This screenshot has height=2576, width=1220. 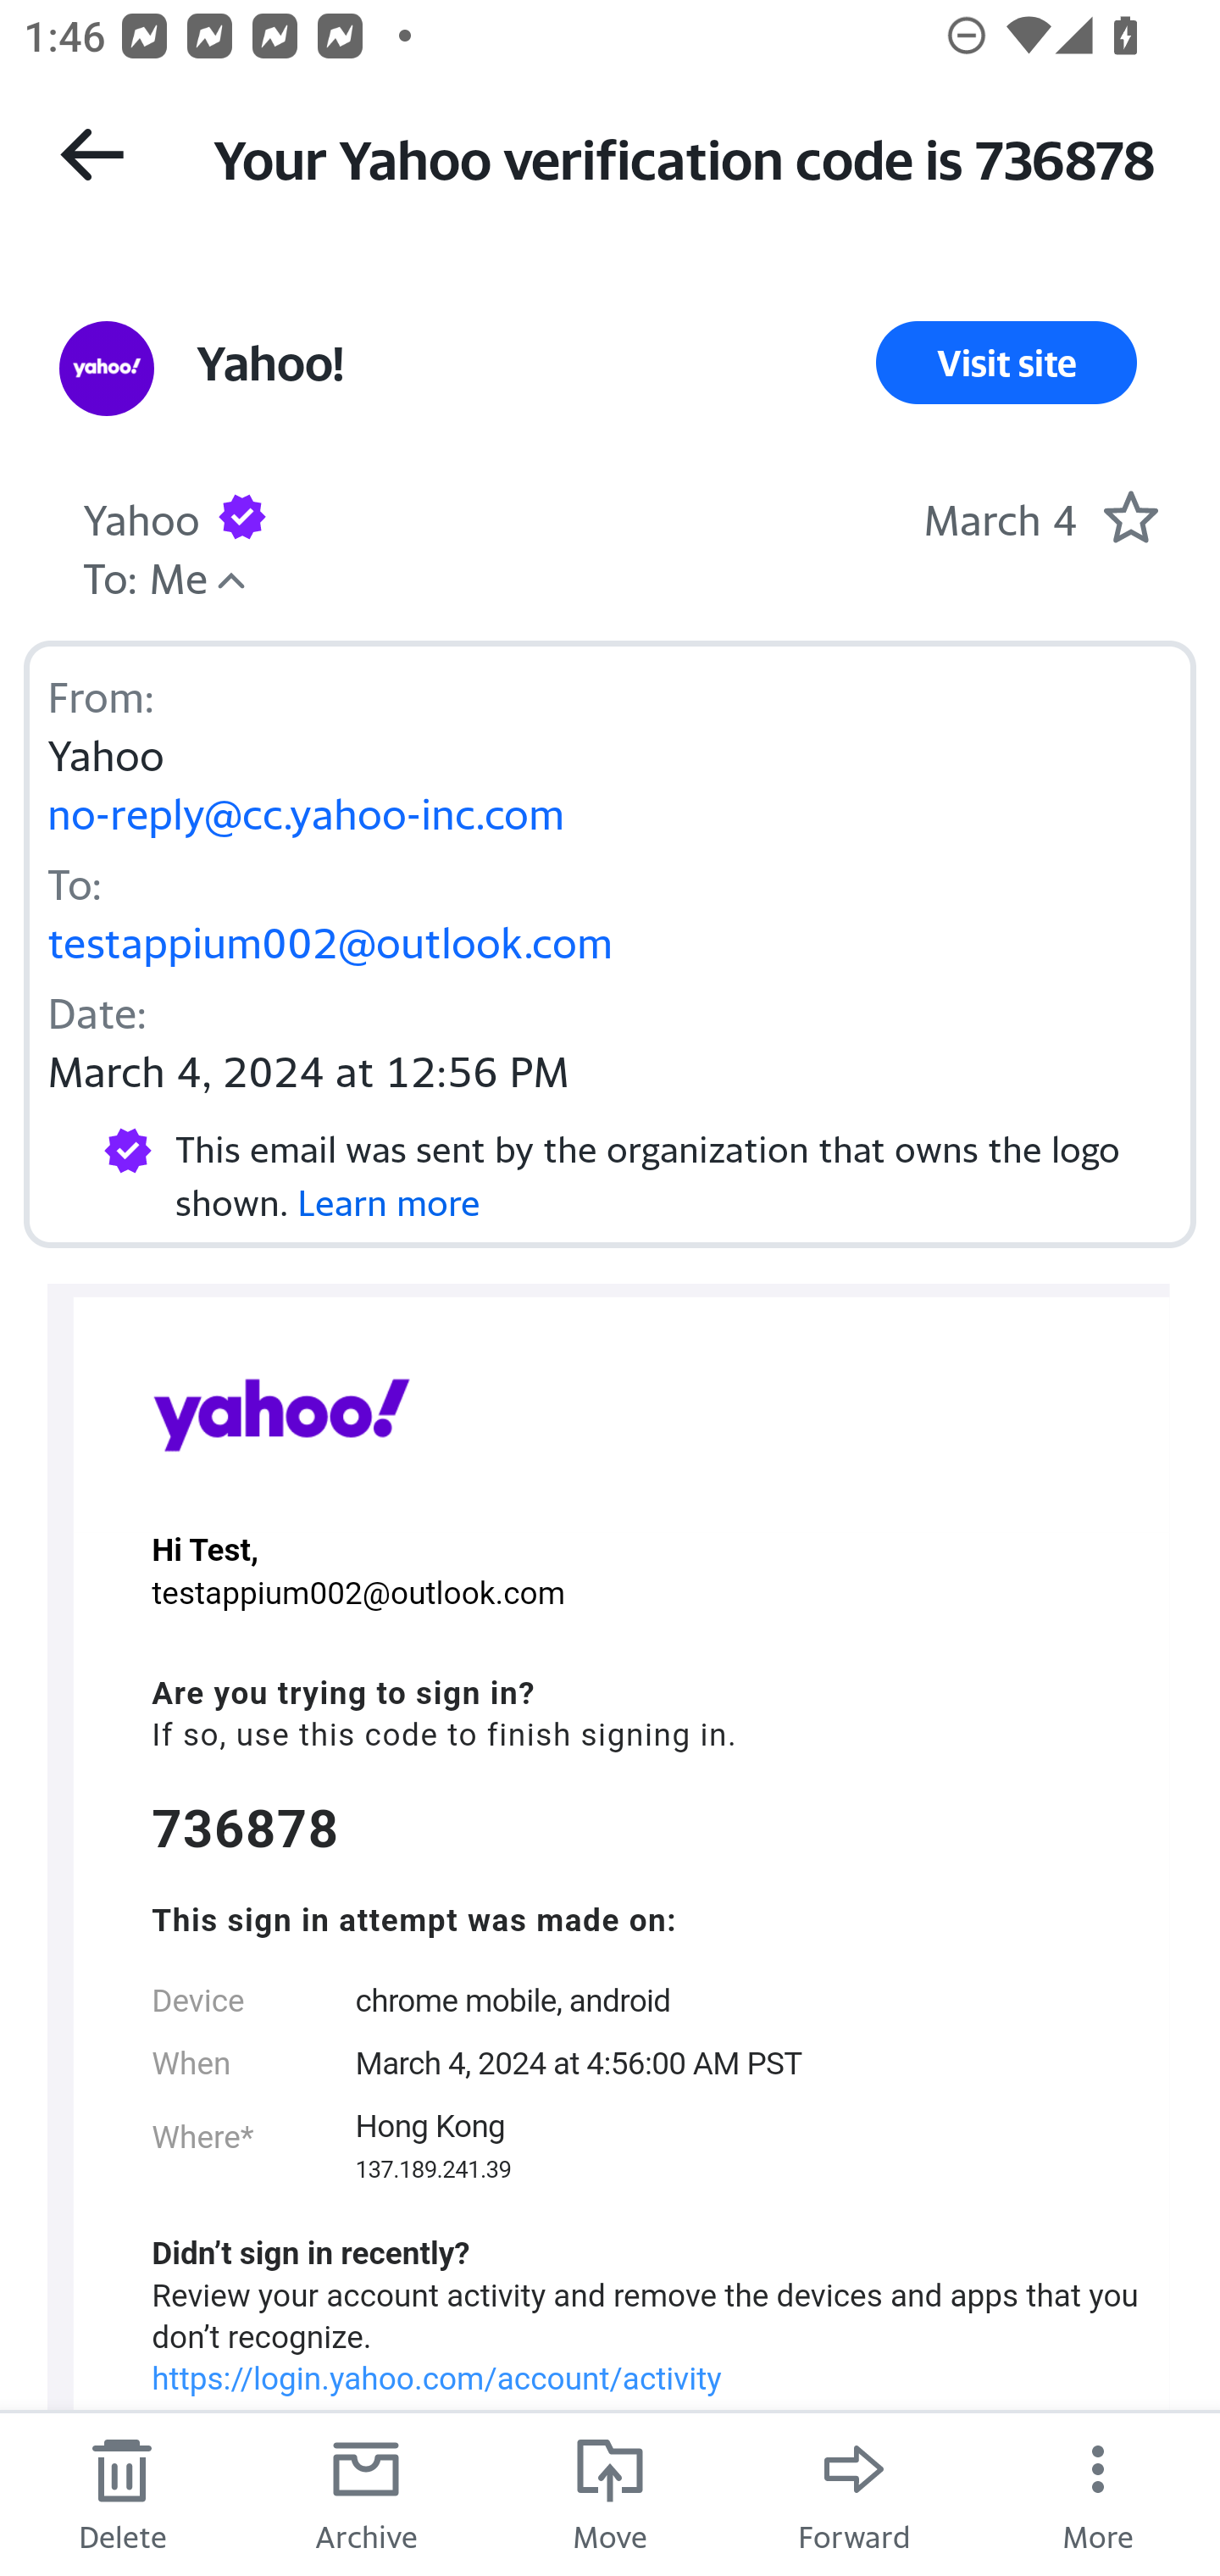 I want to click on View all messages from sender, so click(x=107, y=369).